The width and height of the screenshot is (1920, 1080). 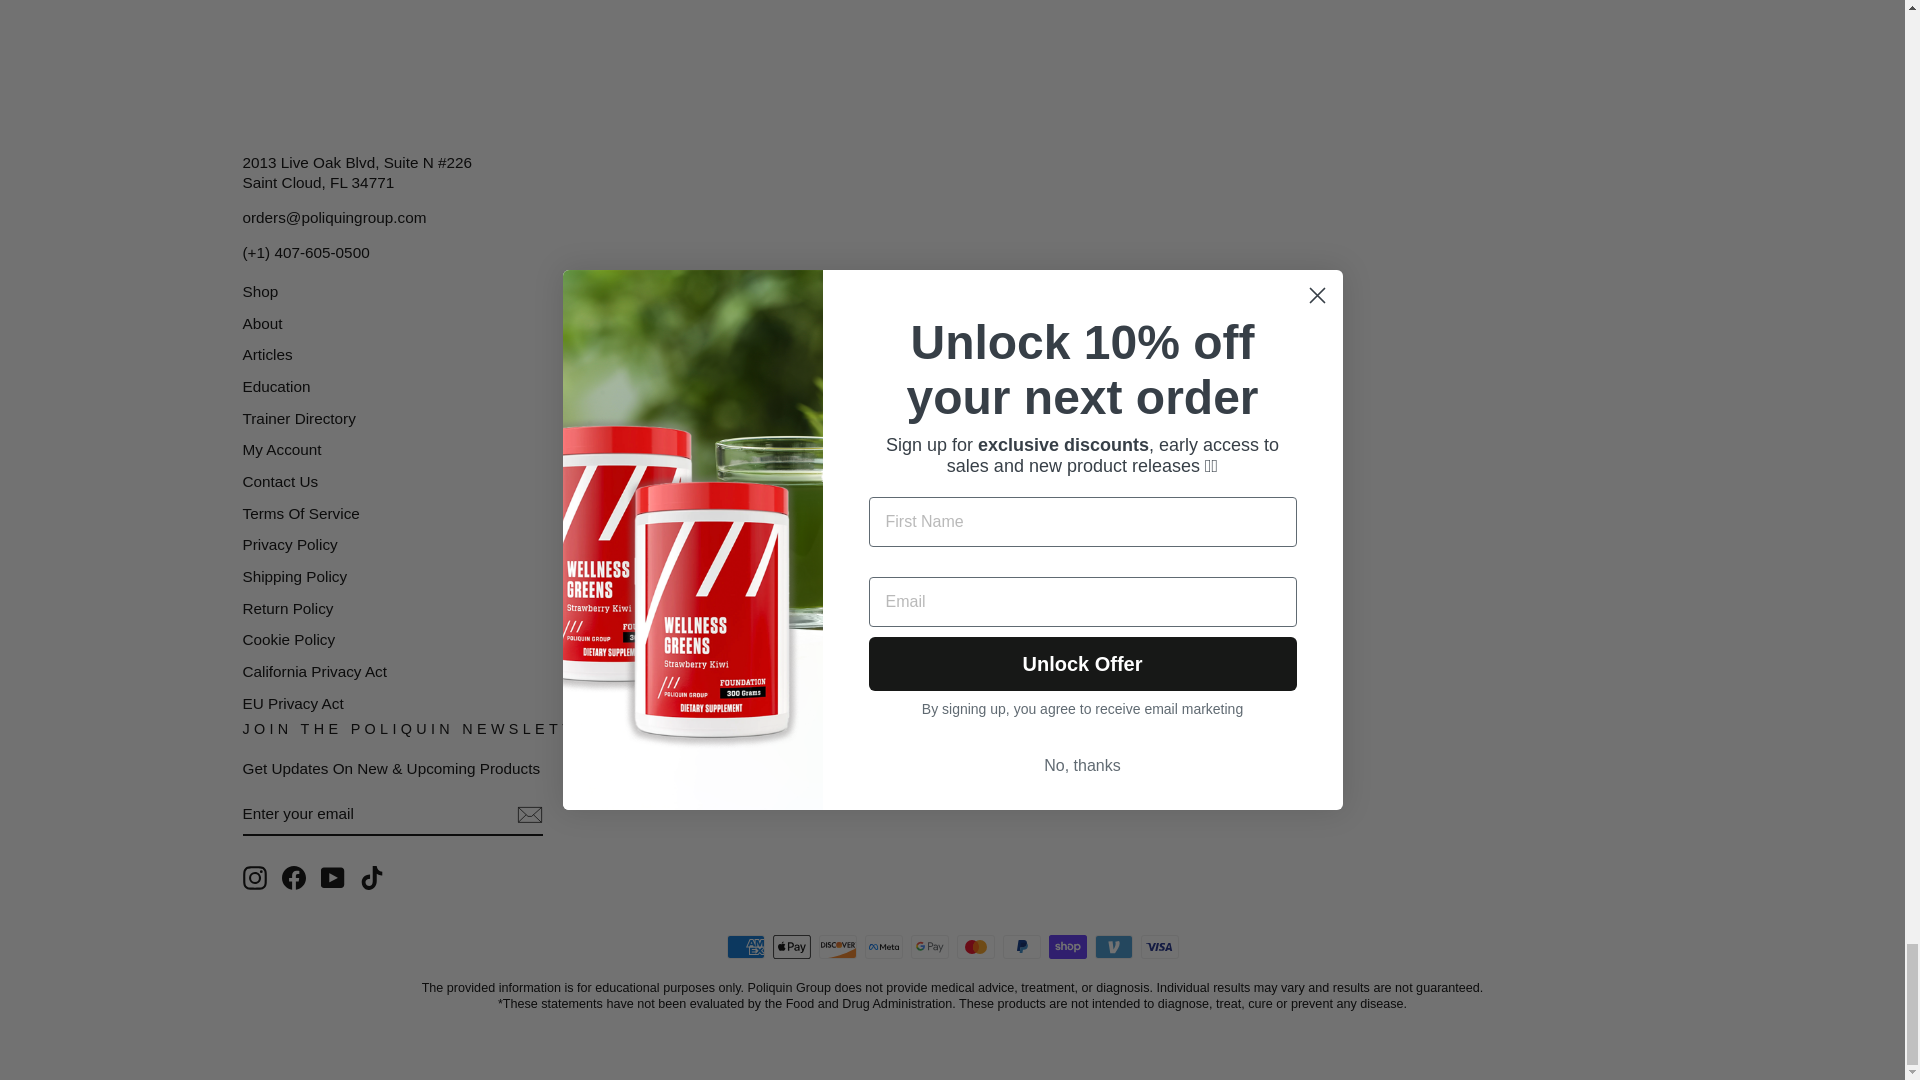 I want to click on instagram, so click(x=254, y=878).